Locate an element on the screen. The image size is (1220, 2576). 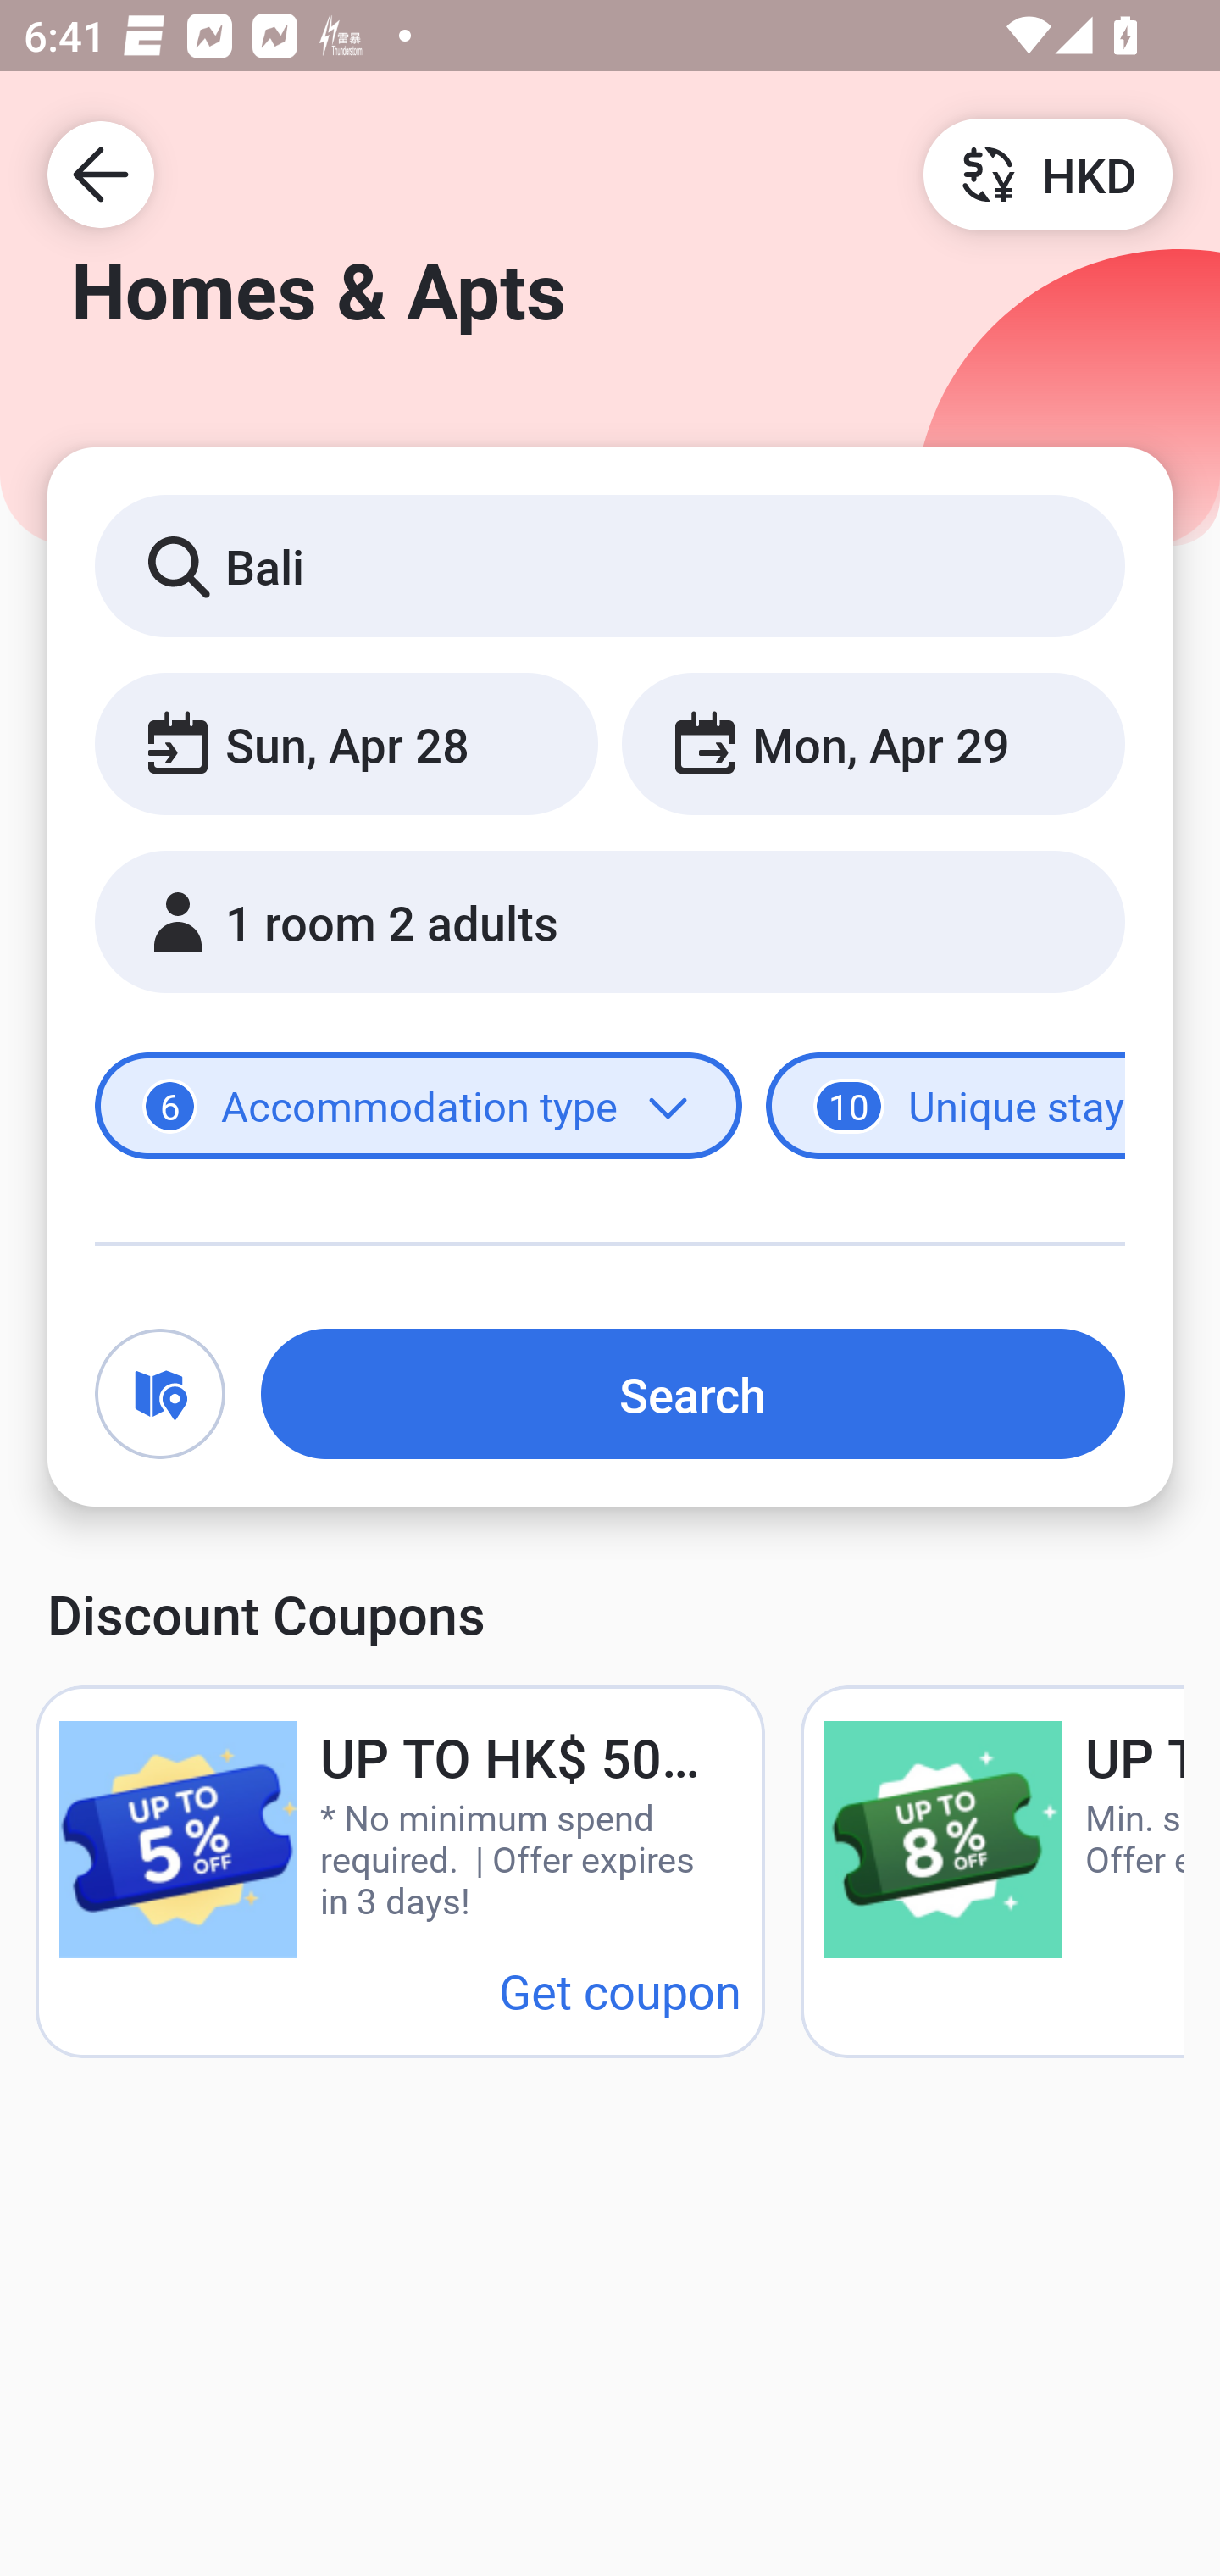
Mon, Apr 29 is located at coordinates (873, 742).